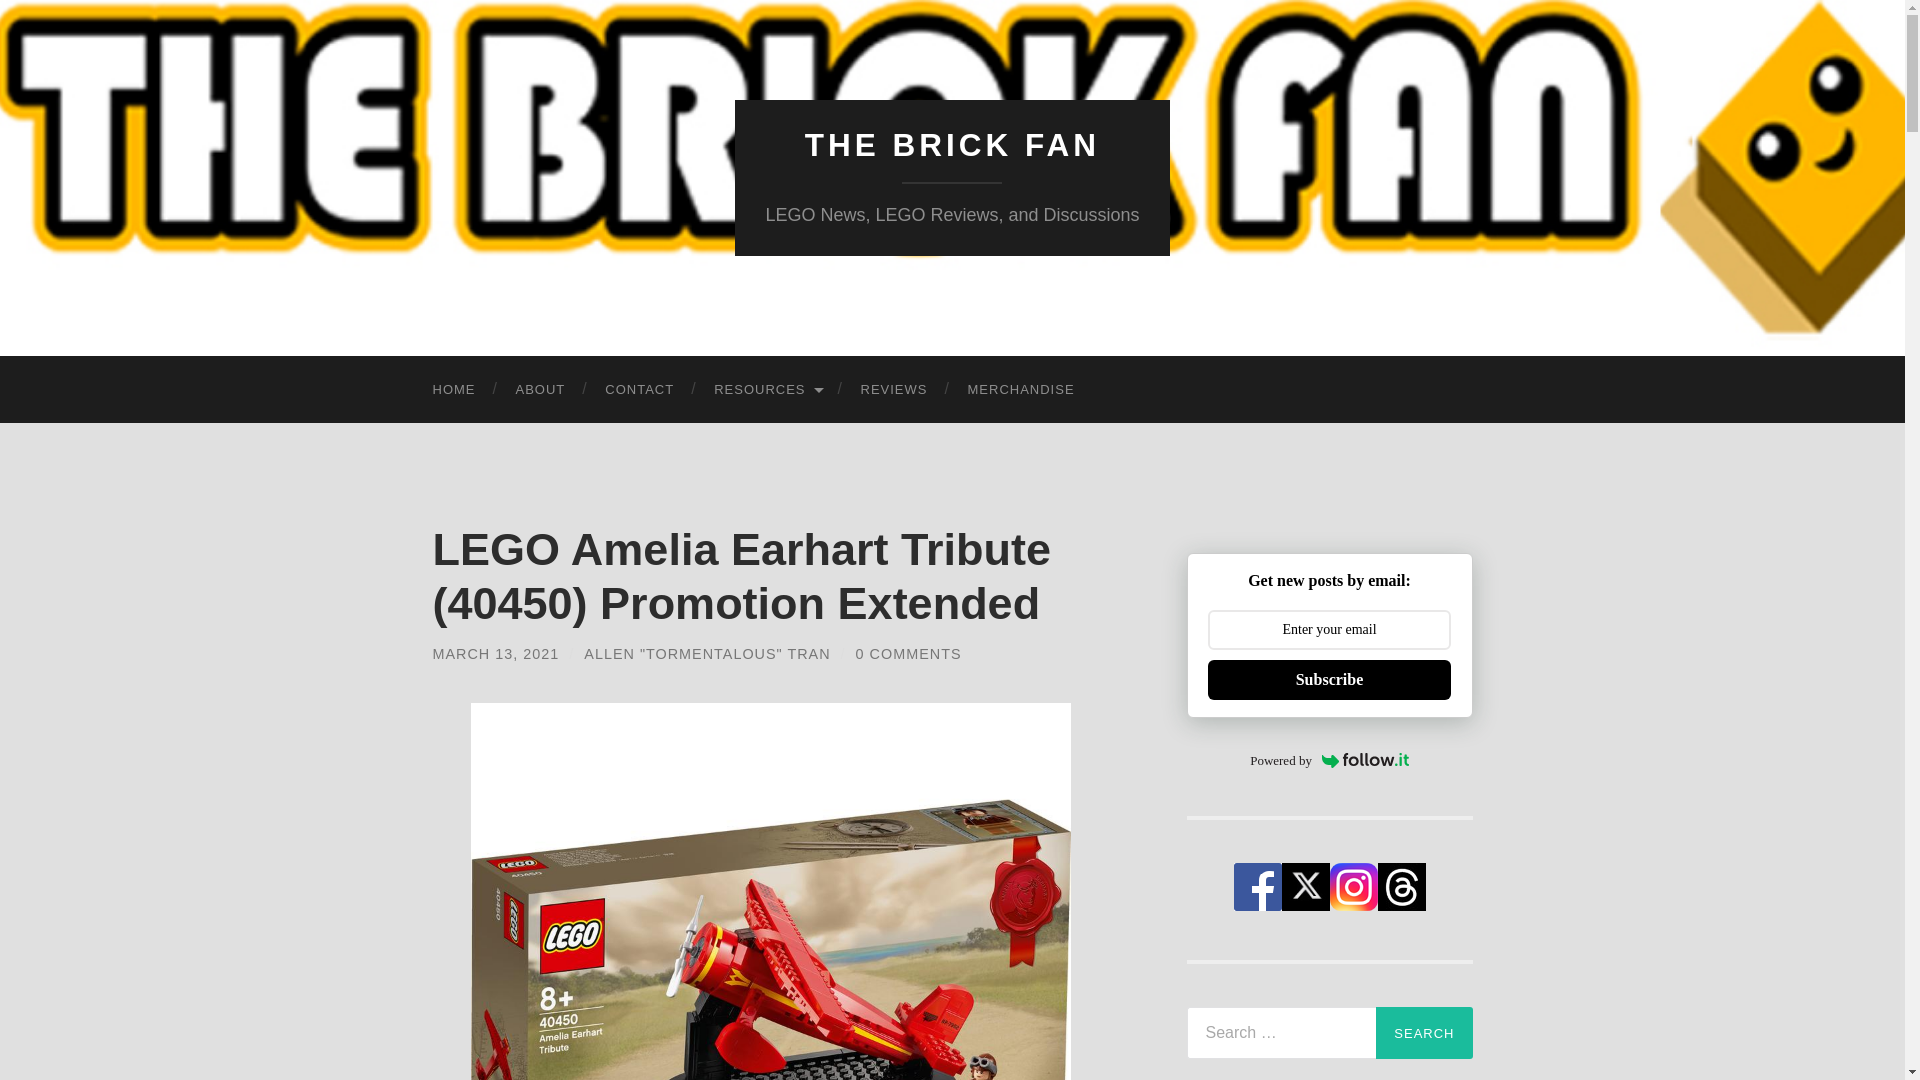  Describe the element at coordinates (1021, 390) in the screenshot. I see `MERCHANDISE` at that location.